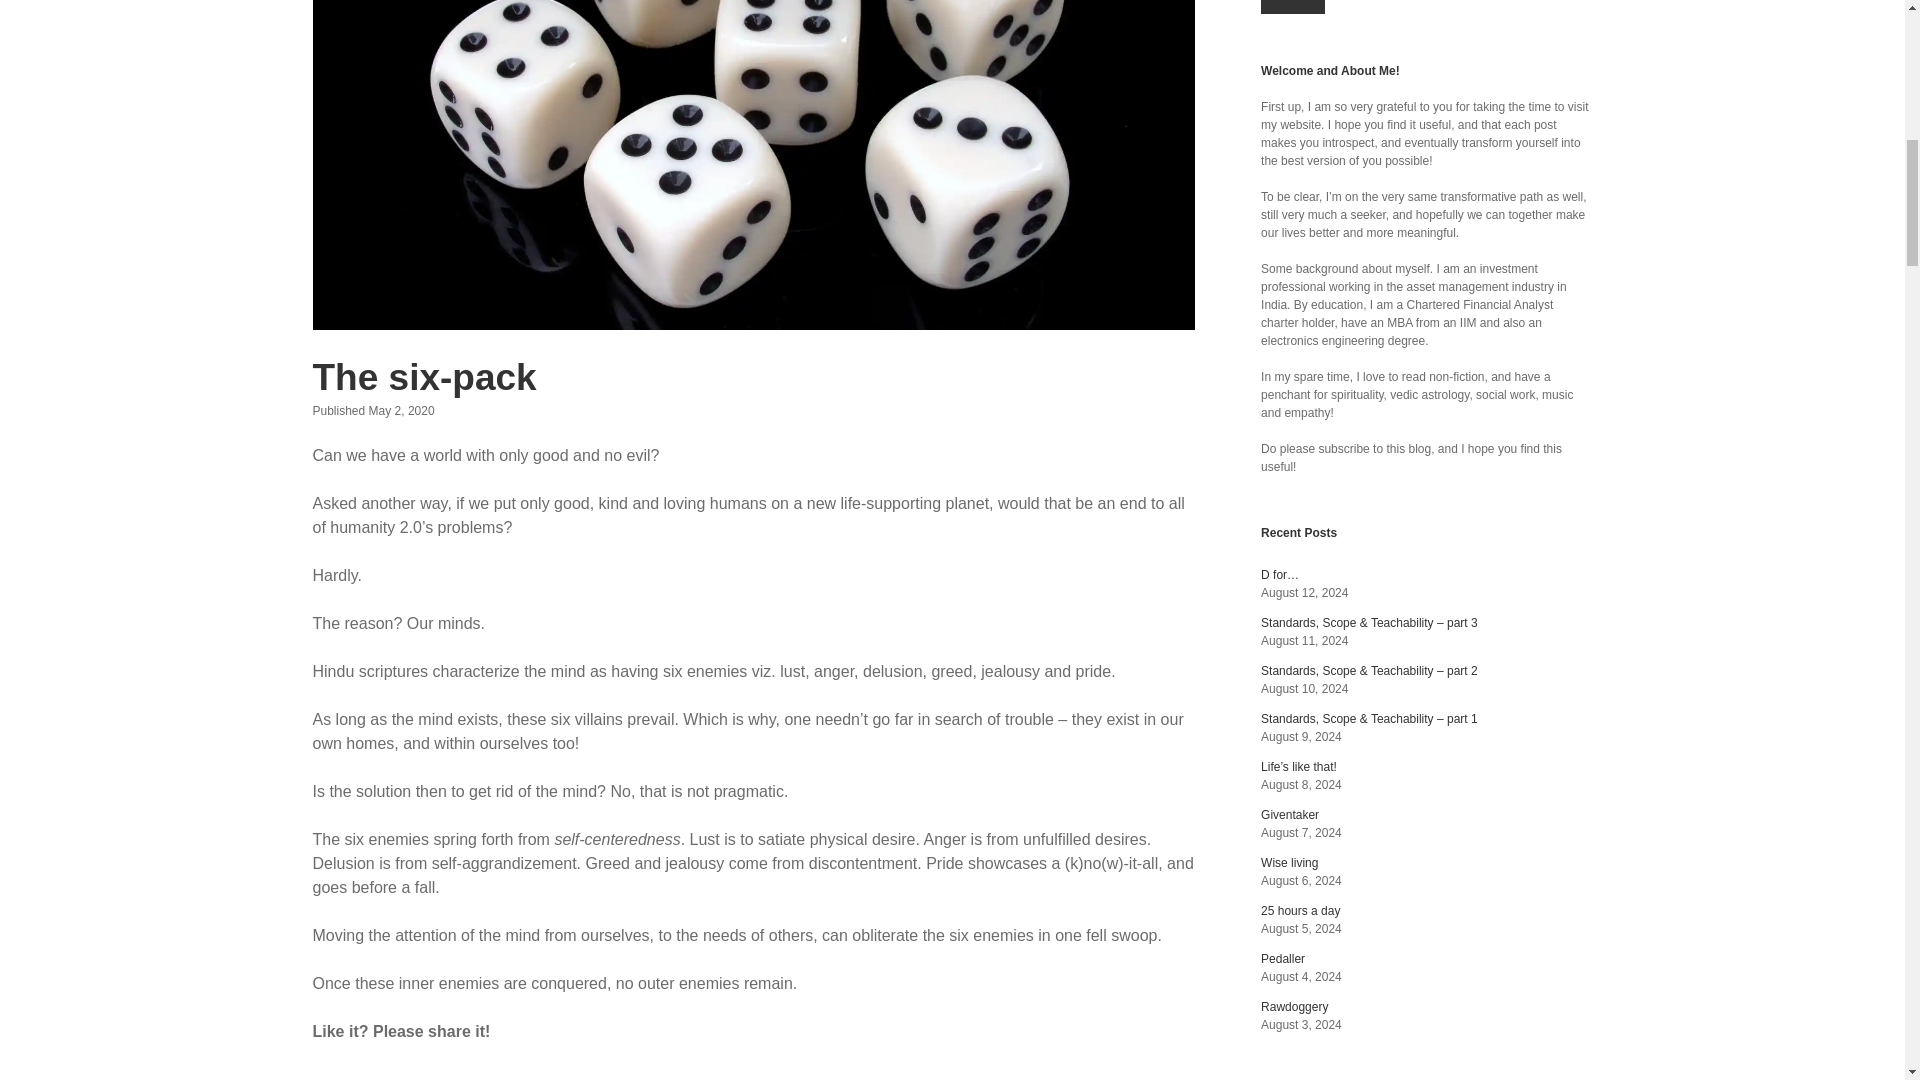 The height and width of the screenshot is (1080, 1920). I want to click on Subscribe, so click(1292, 7).